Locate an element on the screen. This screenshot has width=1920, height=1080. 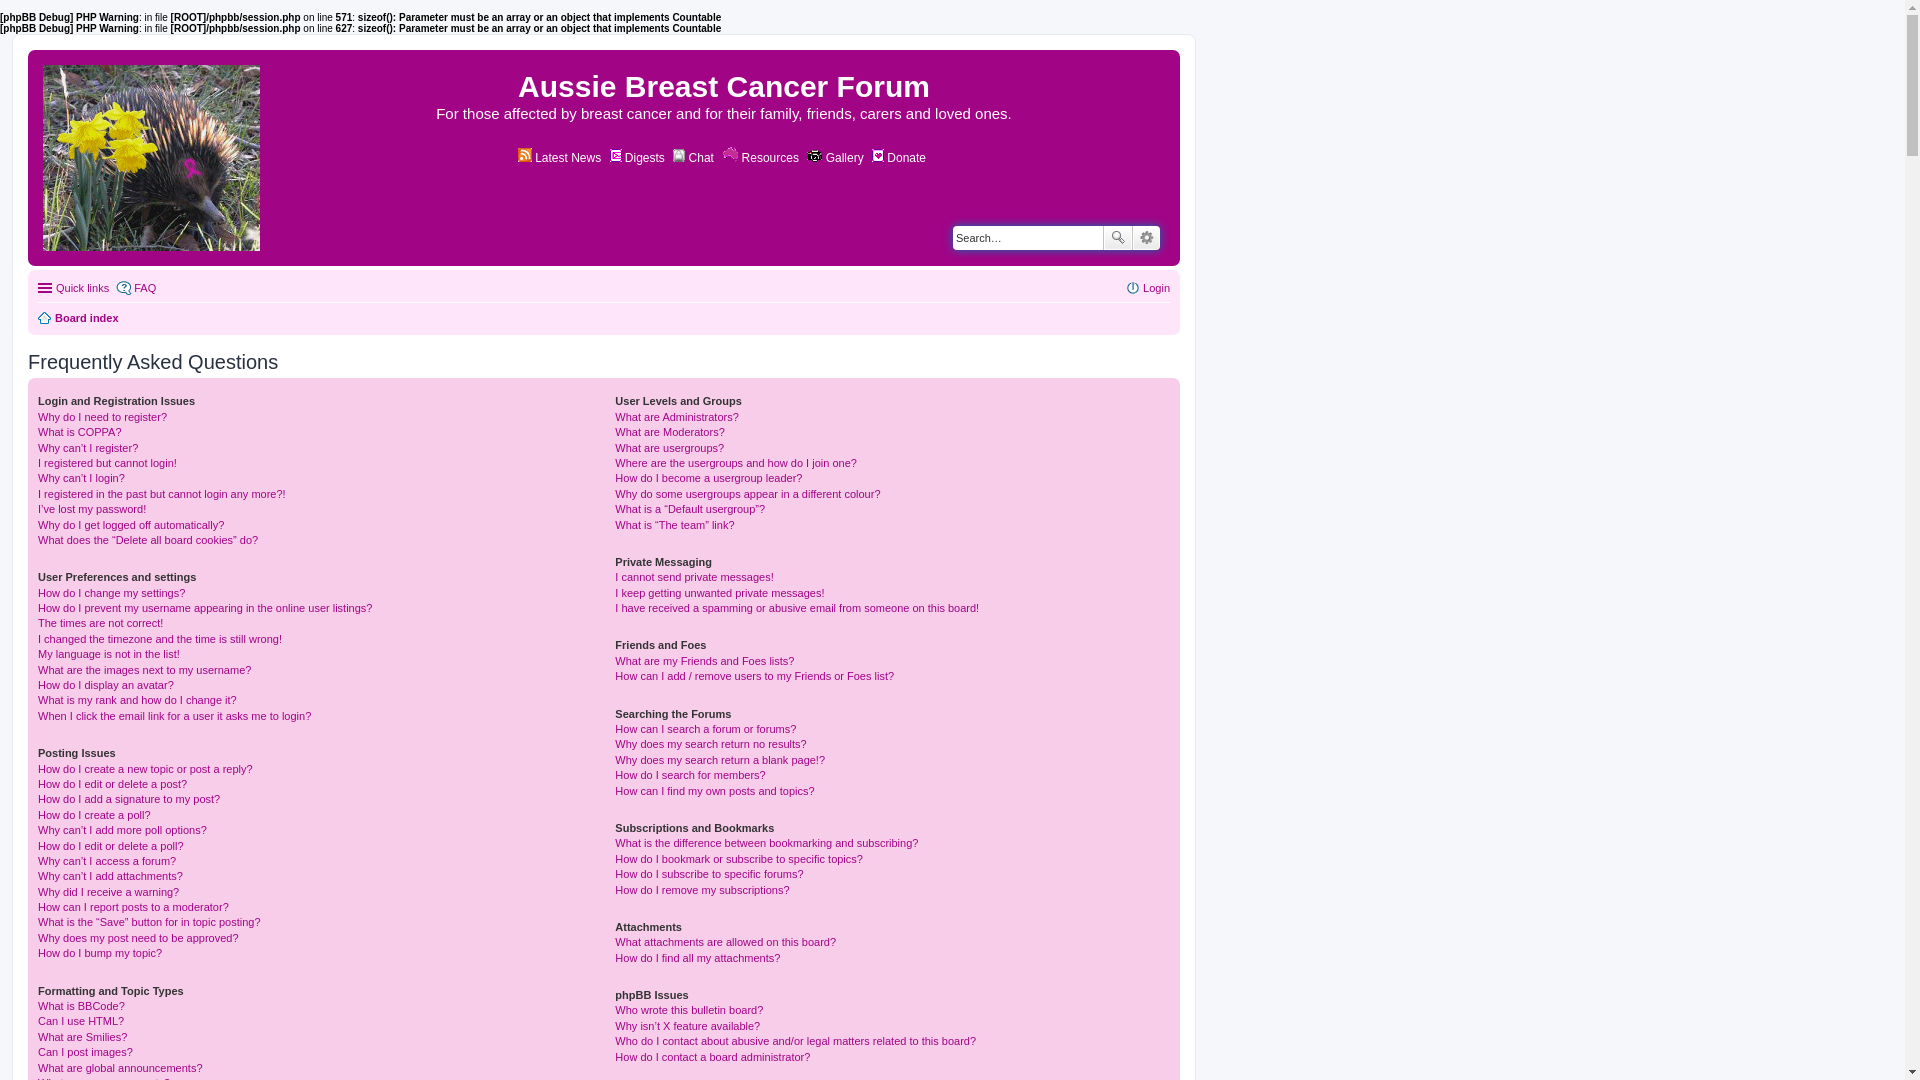
Why does my search return no results? is located at coordinates (710, 744).